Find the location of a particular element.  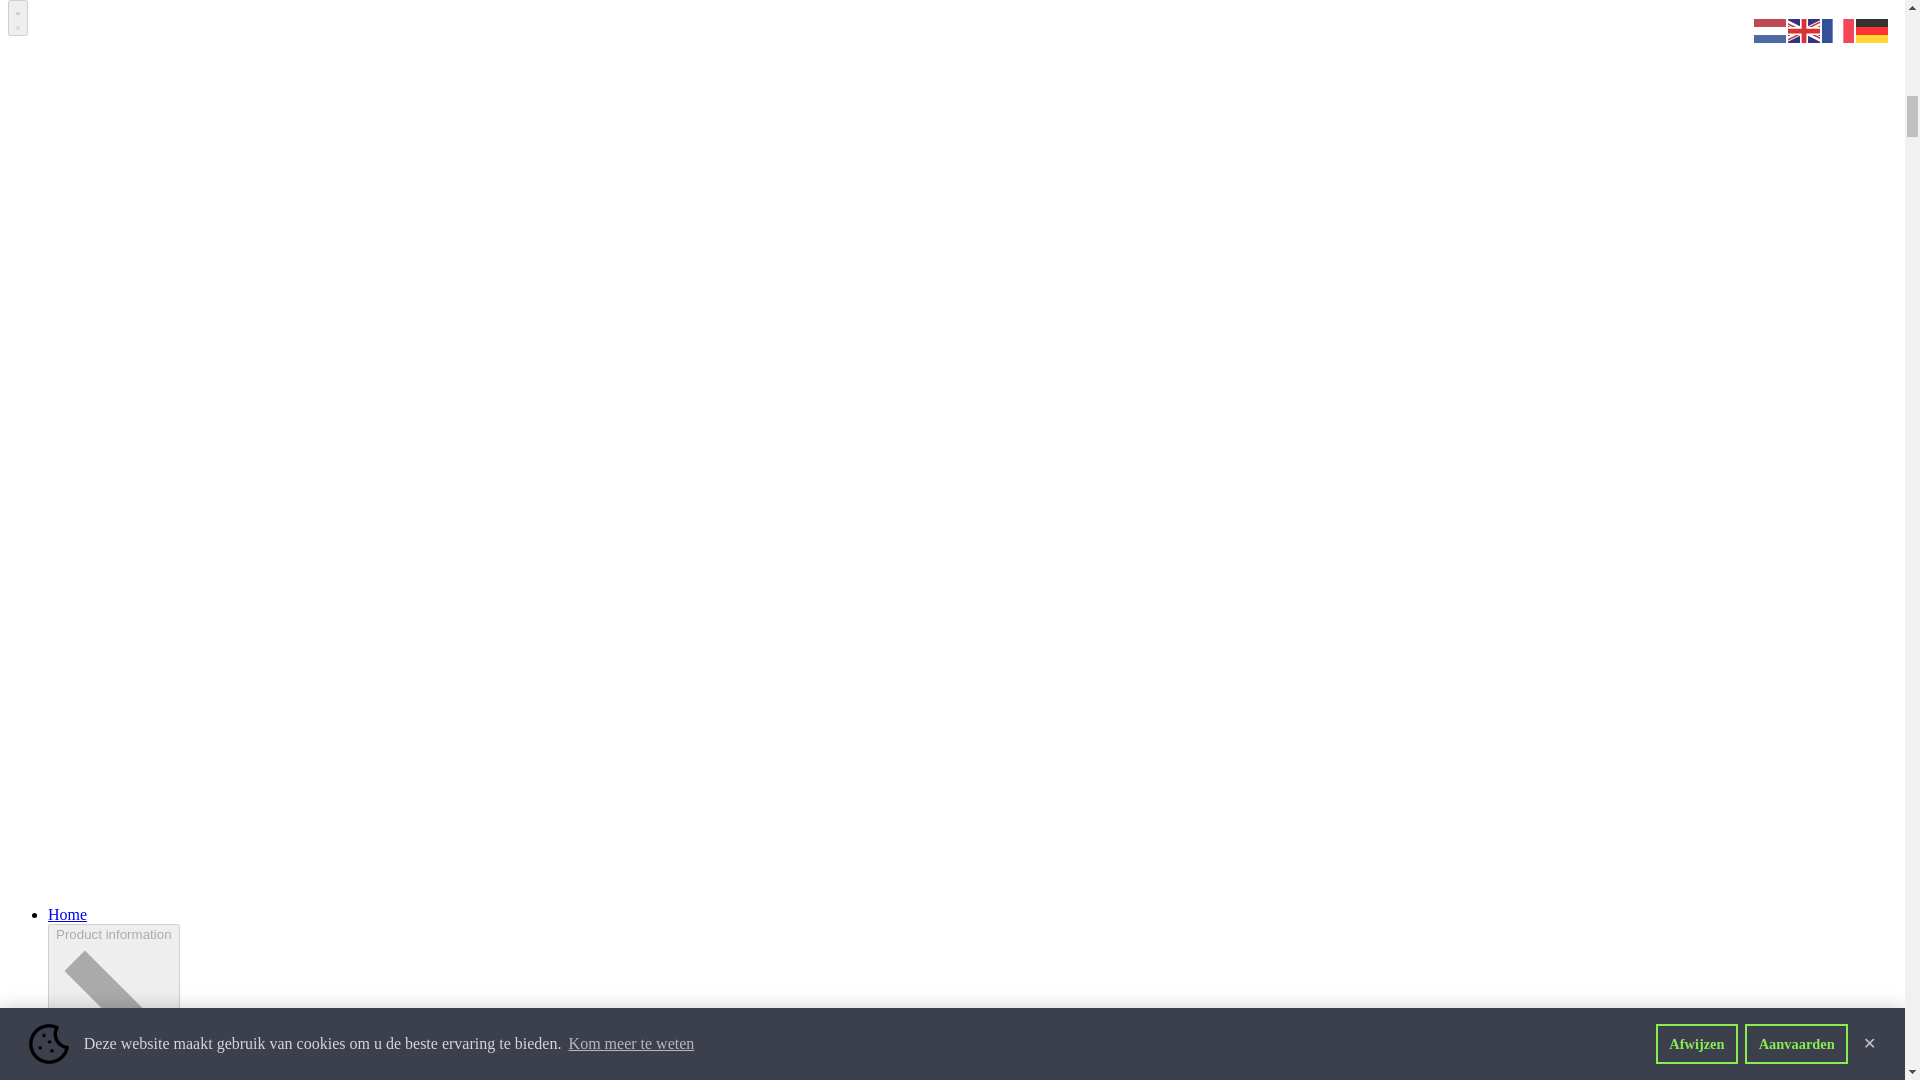

Contact is located at coordinates (72, 39).